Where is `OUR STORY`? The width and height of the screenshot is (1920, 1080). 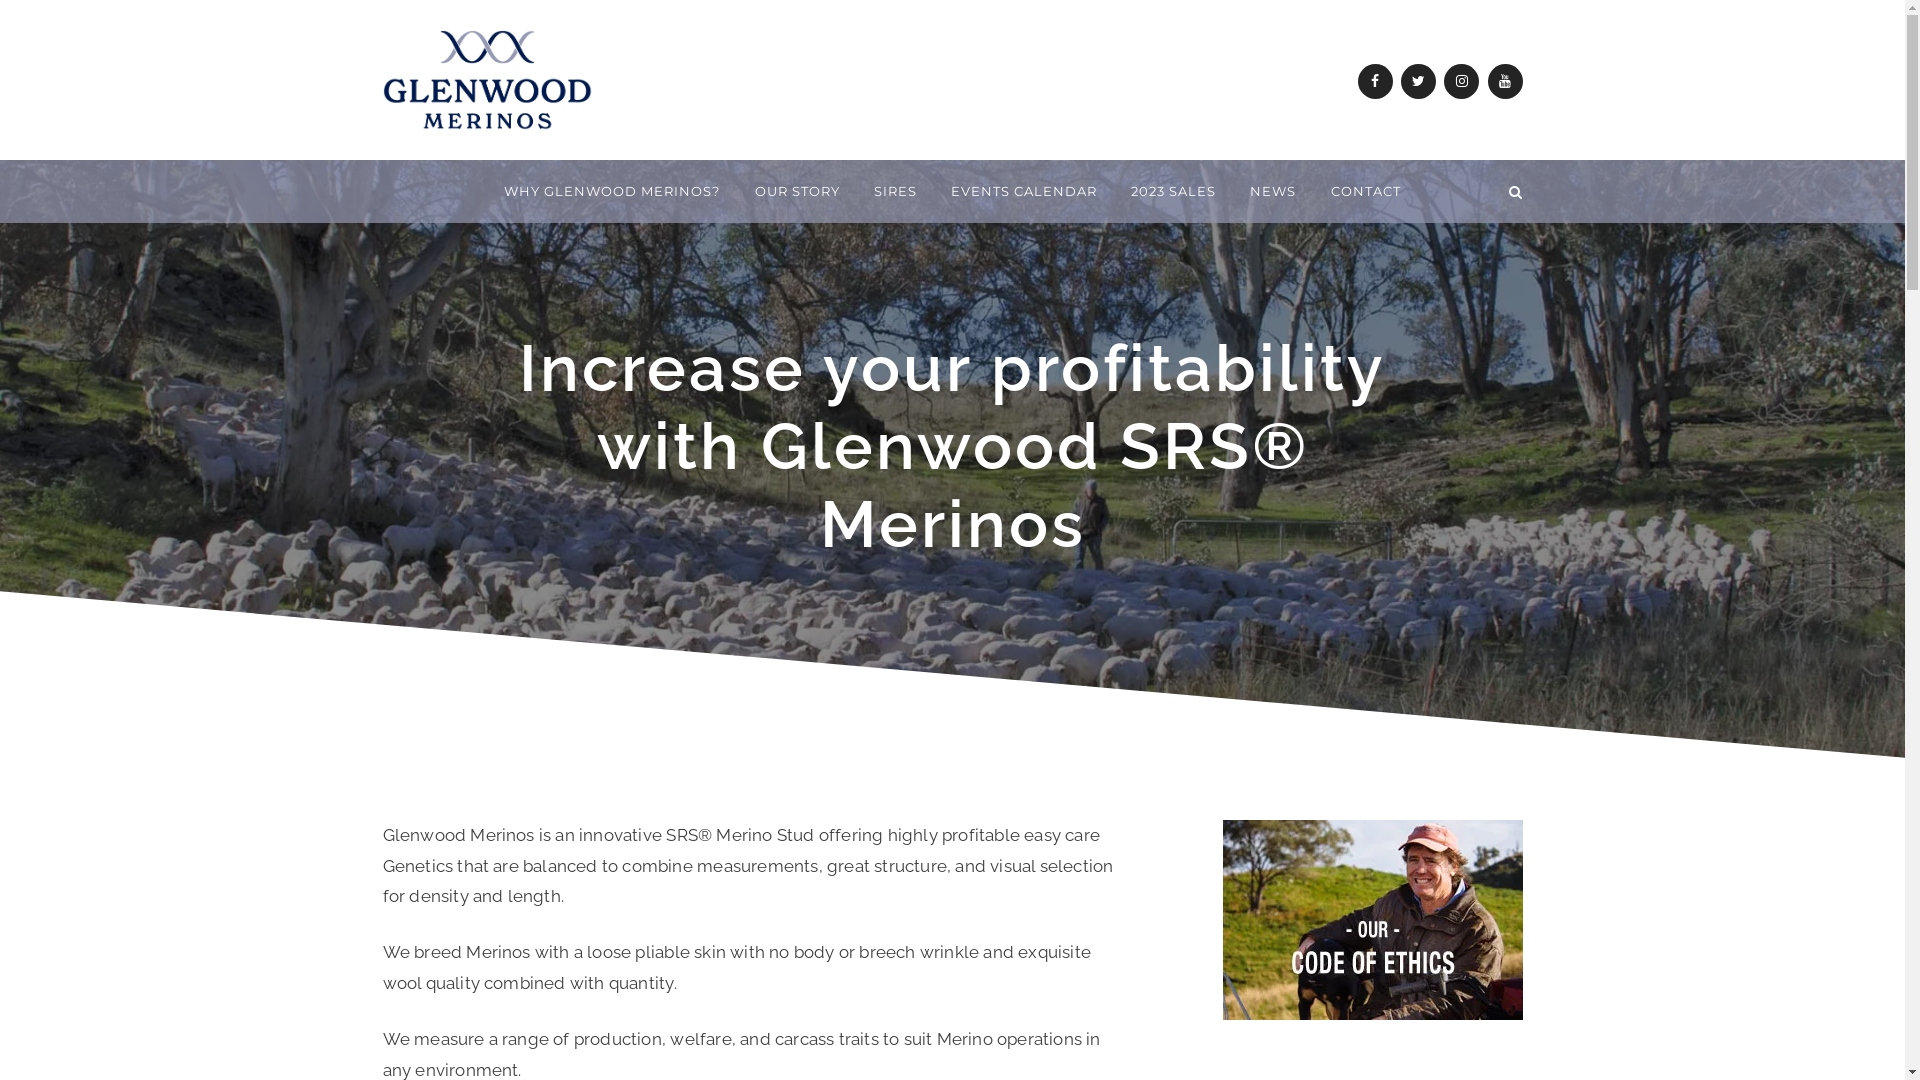 OUR STORY is located at coordinates (798, 192).